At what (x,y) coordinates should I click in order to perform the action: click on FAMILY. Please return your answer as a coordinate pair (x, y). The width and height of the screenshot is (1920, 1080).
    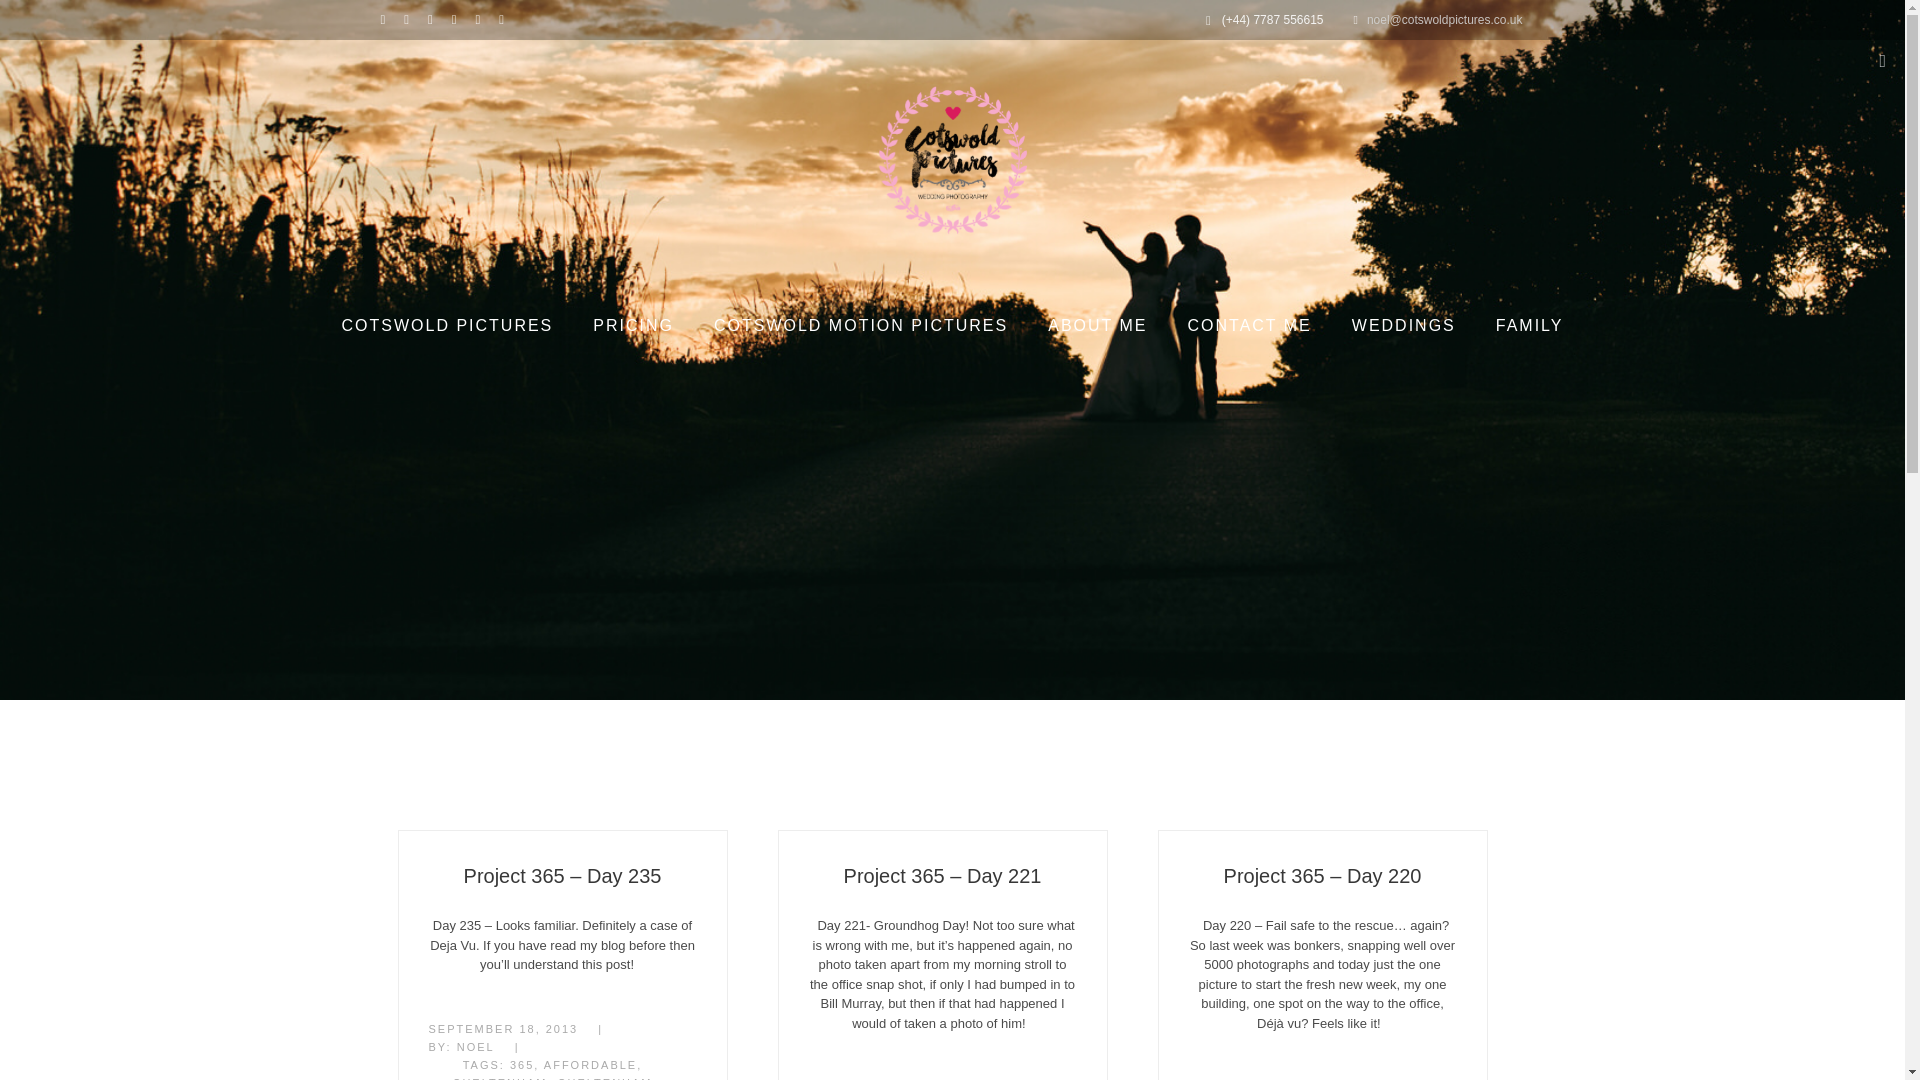
    Looking at the image, I should click on (1530, 326).